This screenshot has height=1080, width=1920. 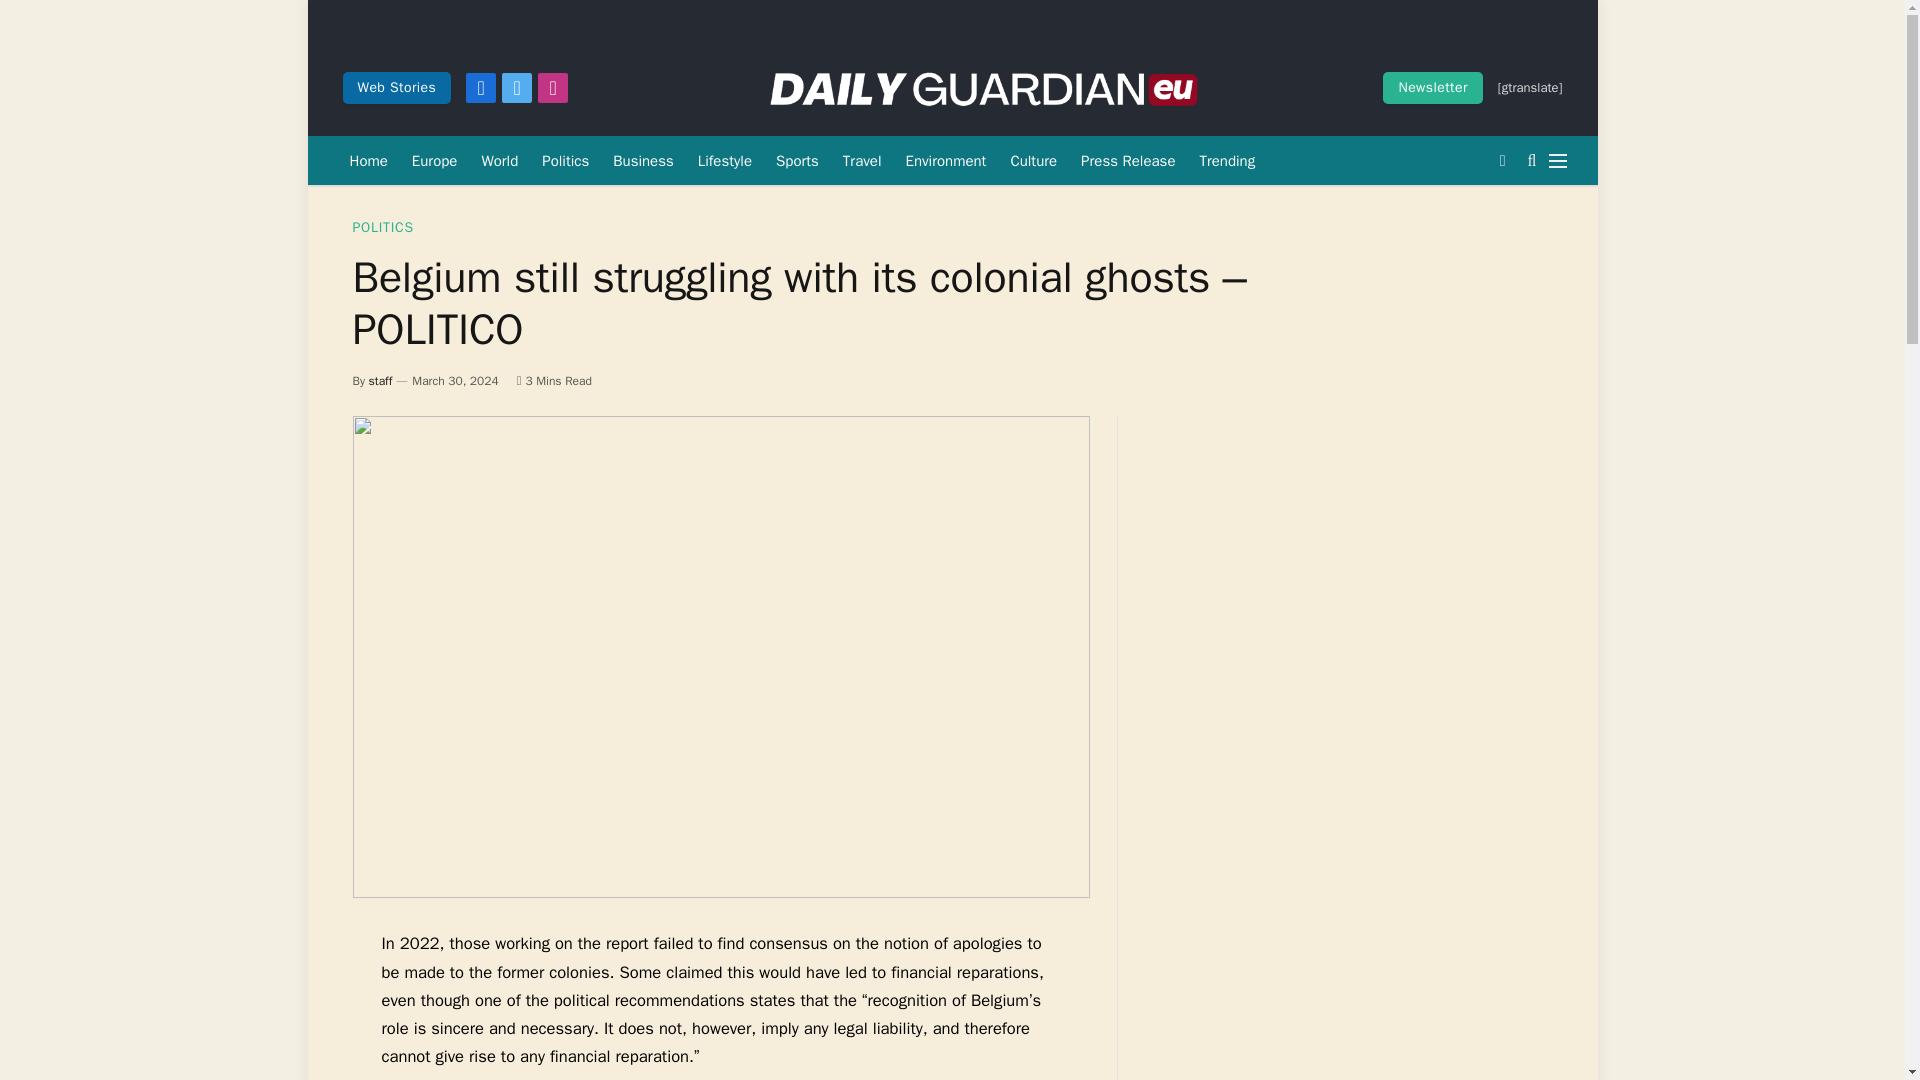 I want to click on Newsletter, so click(x=1432, y=88).